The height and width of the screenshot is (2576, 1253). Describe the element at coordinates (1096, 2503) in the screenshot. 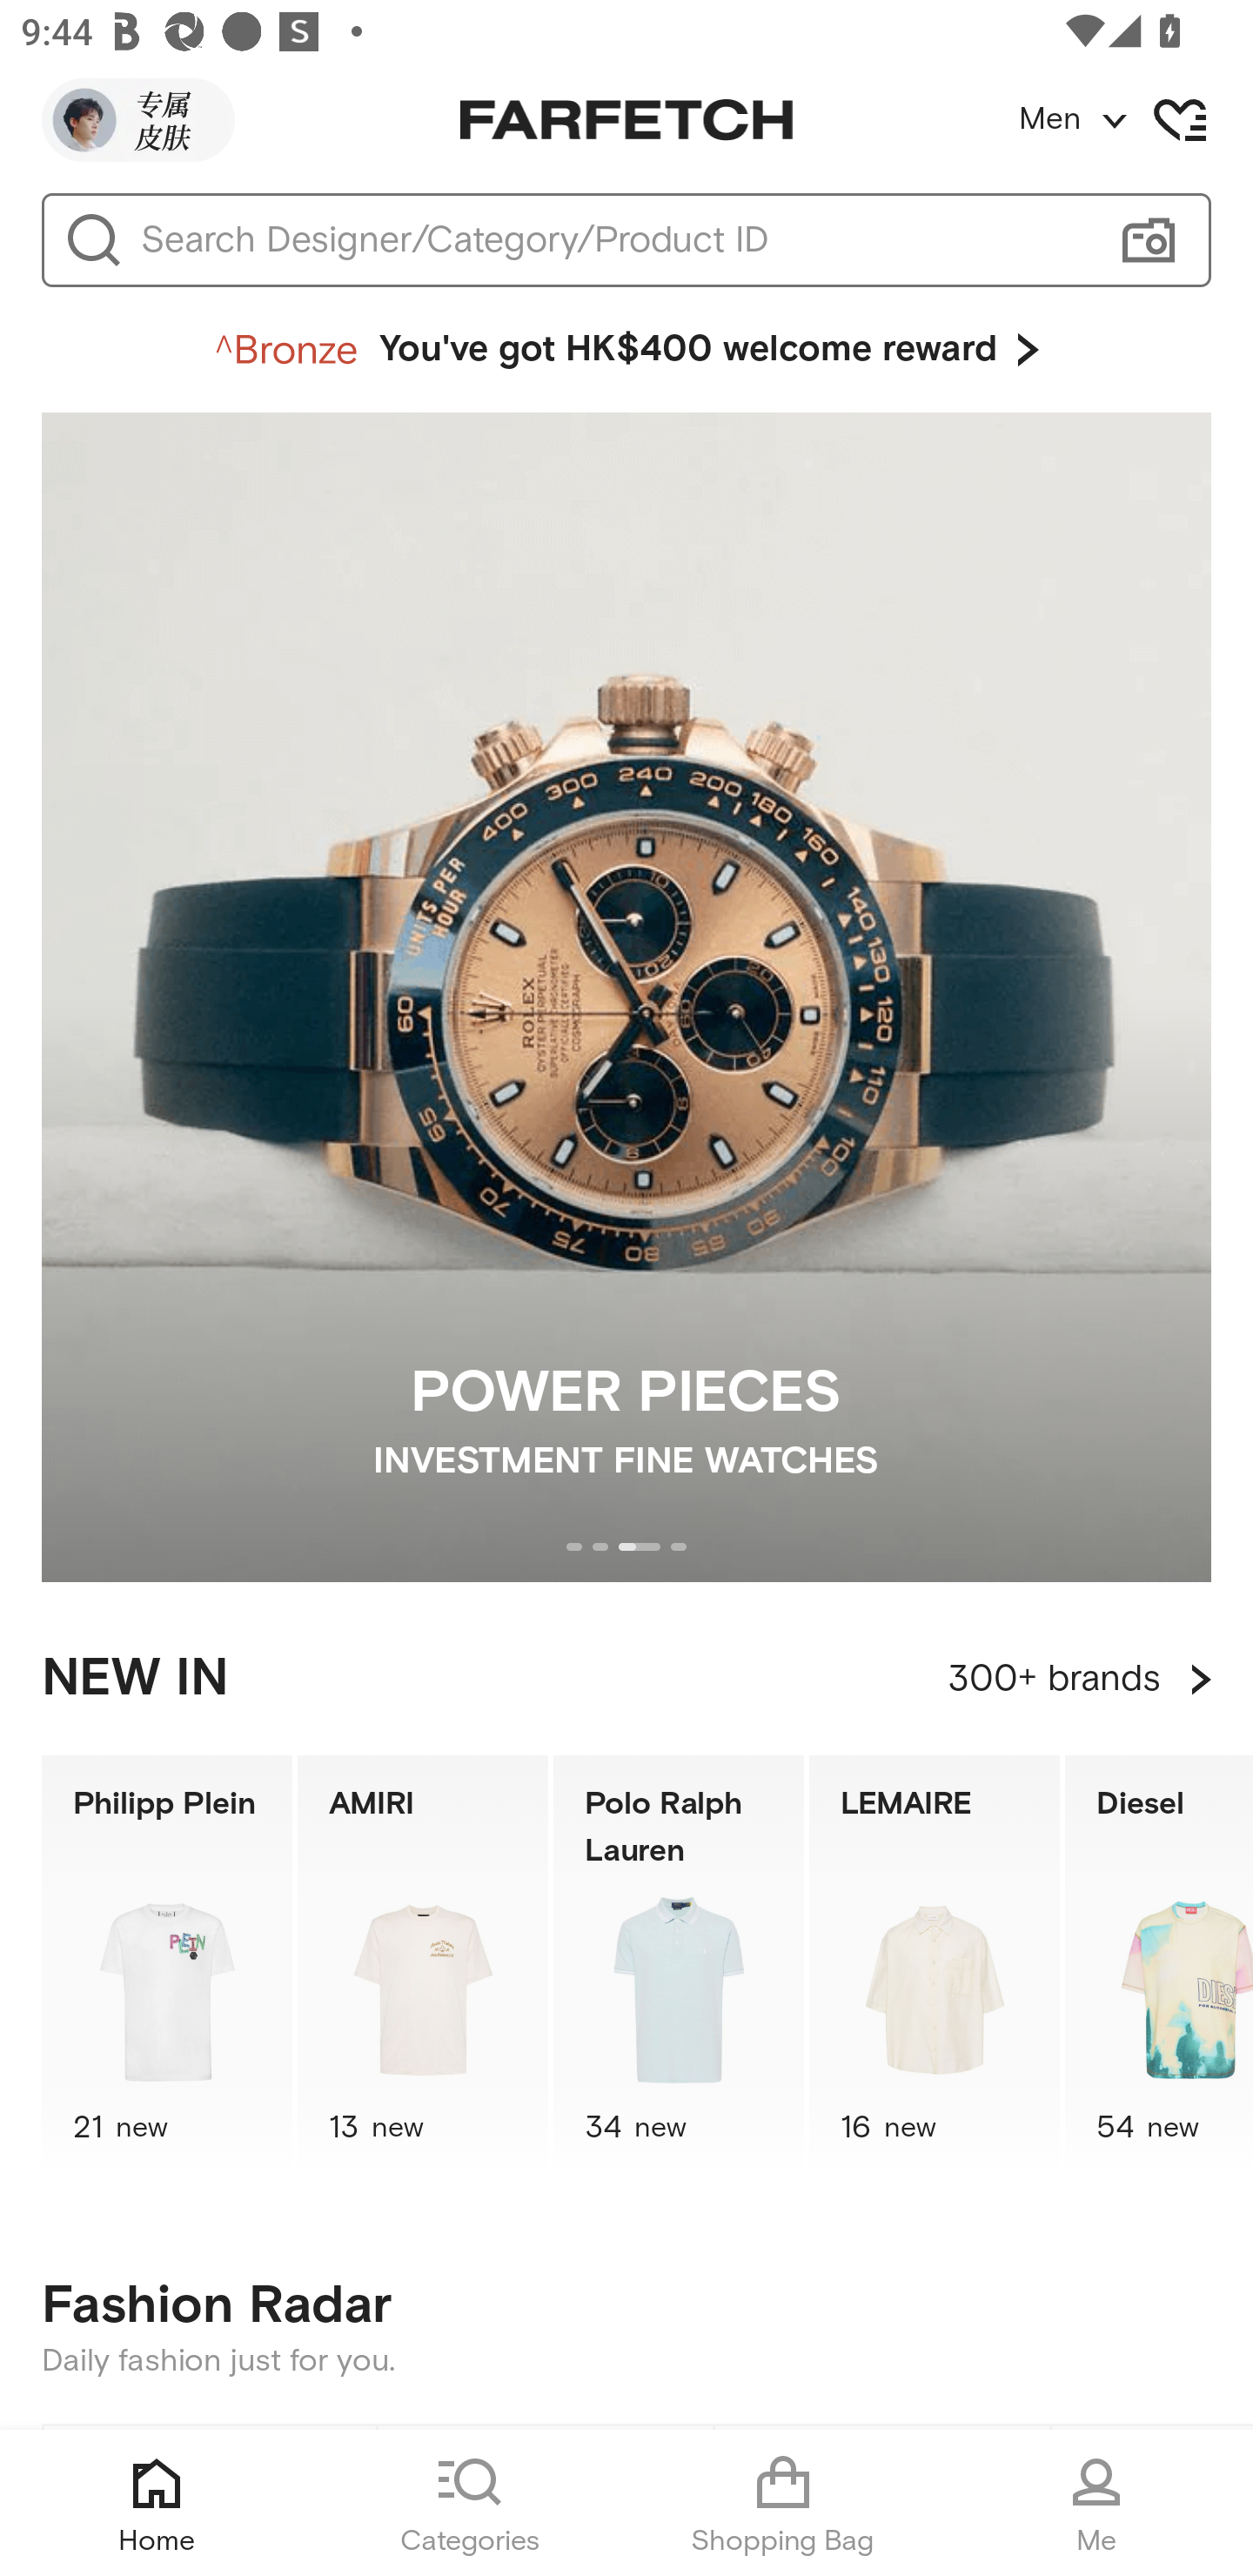

I see `Me` at that location.